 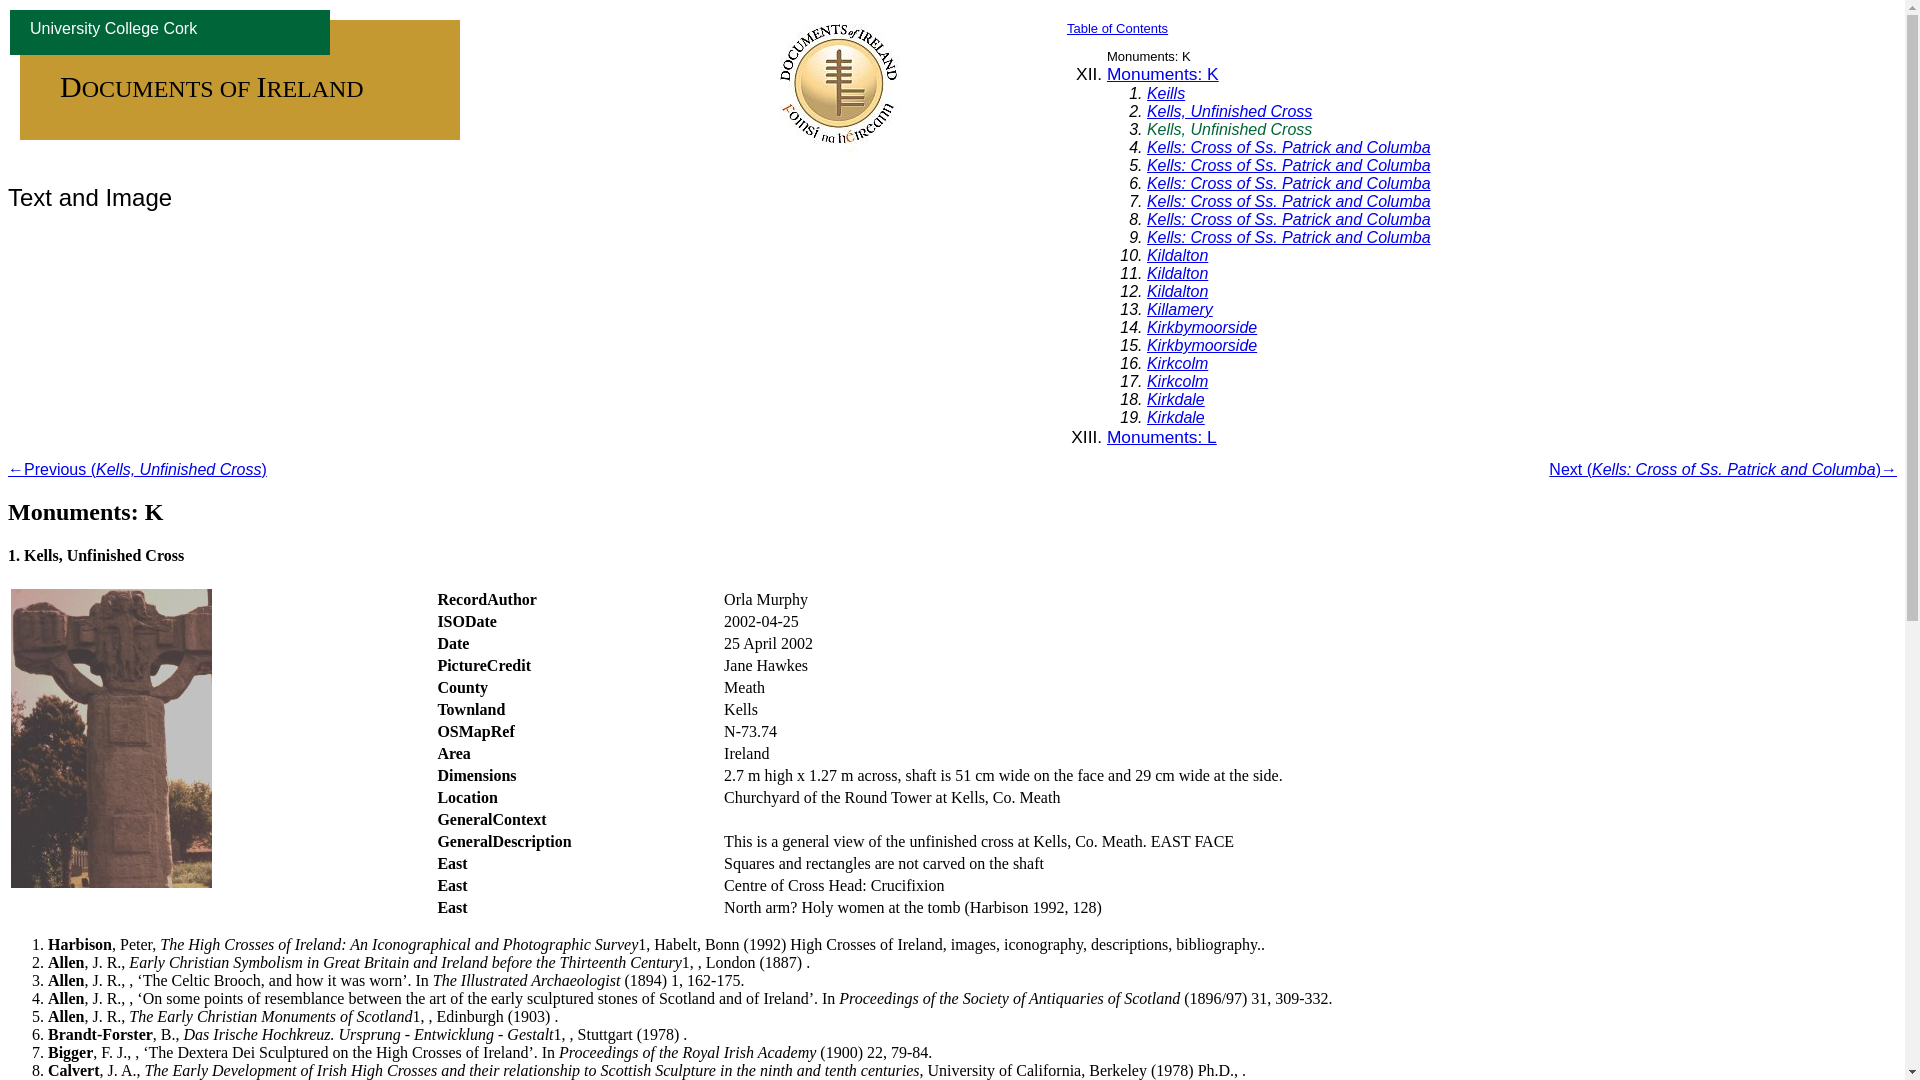 What do you see at coordinates (1202, 326) in the screenshot?
I see `xptr` at bounding box center [1202, 326].